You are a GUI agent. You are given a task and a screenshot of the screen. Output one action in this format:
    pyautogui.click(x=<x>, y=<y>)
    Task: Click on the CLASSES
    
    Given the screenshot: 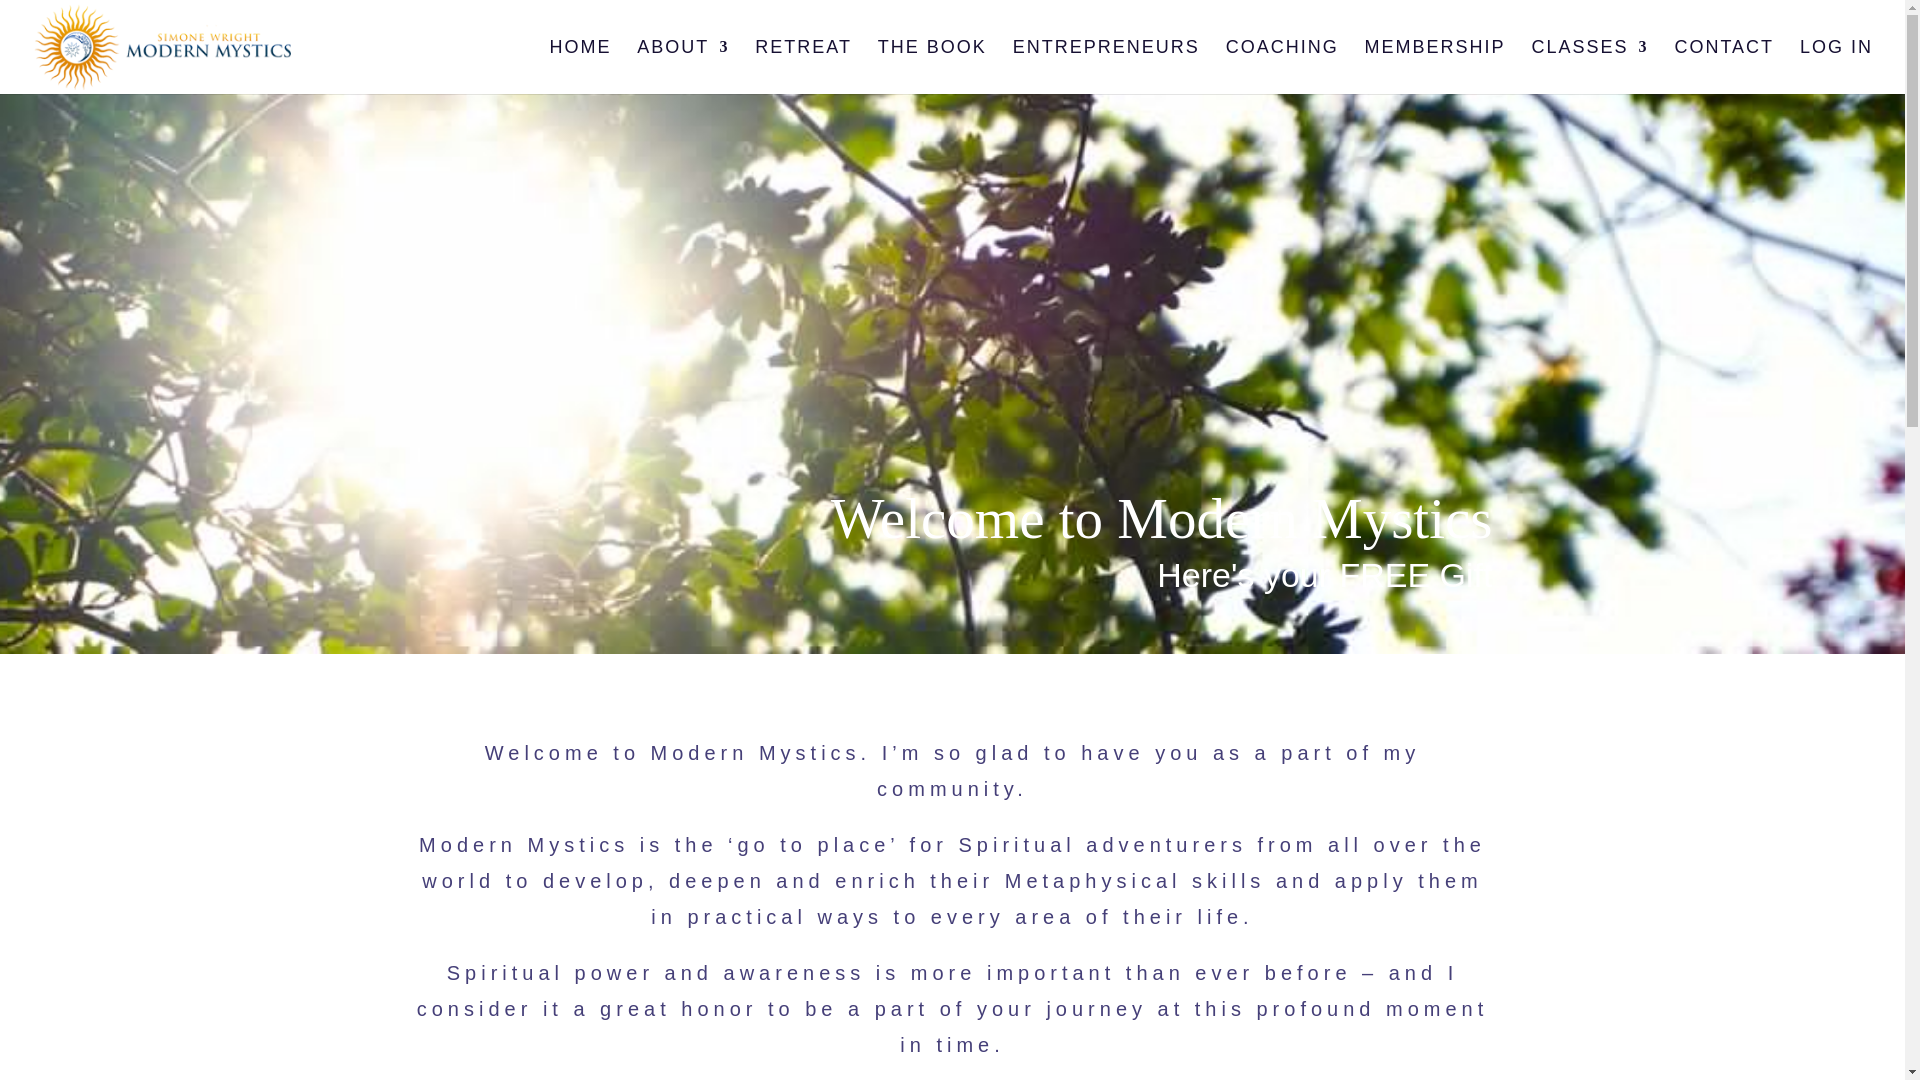 What is the action you would take?
    pyautogui.click(x=1588, y=66)
    